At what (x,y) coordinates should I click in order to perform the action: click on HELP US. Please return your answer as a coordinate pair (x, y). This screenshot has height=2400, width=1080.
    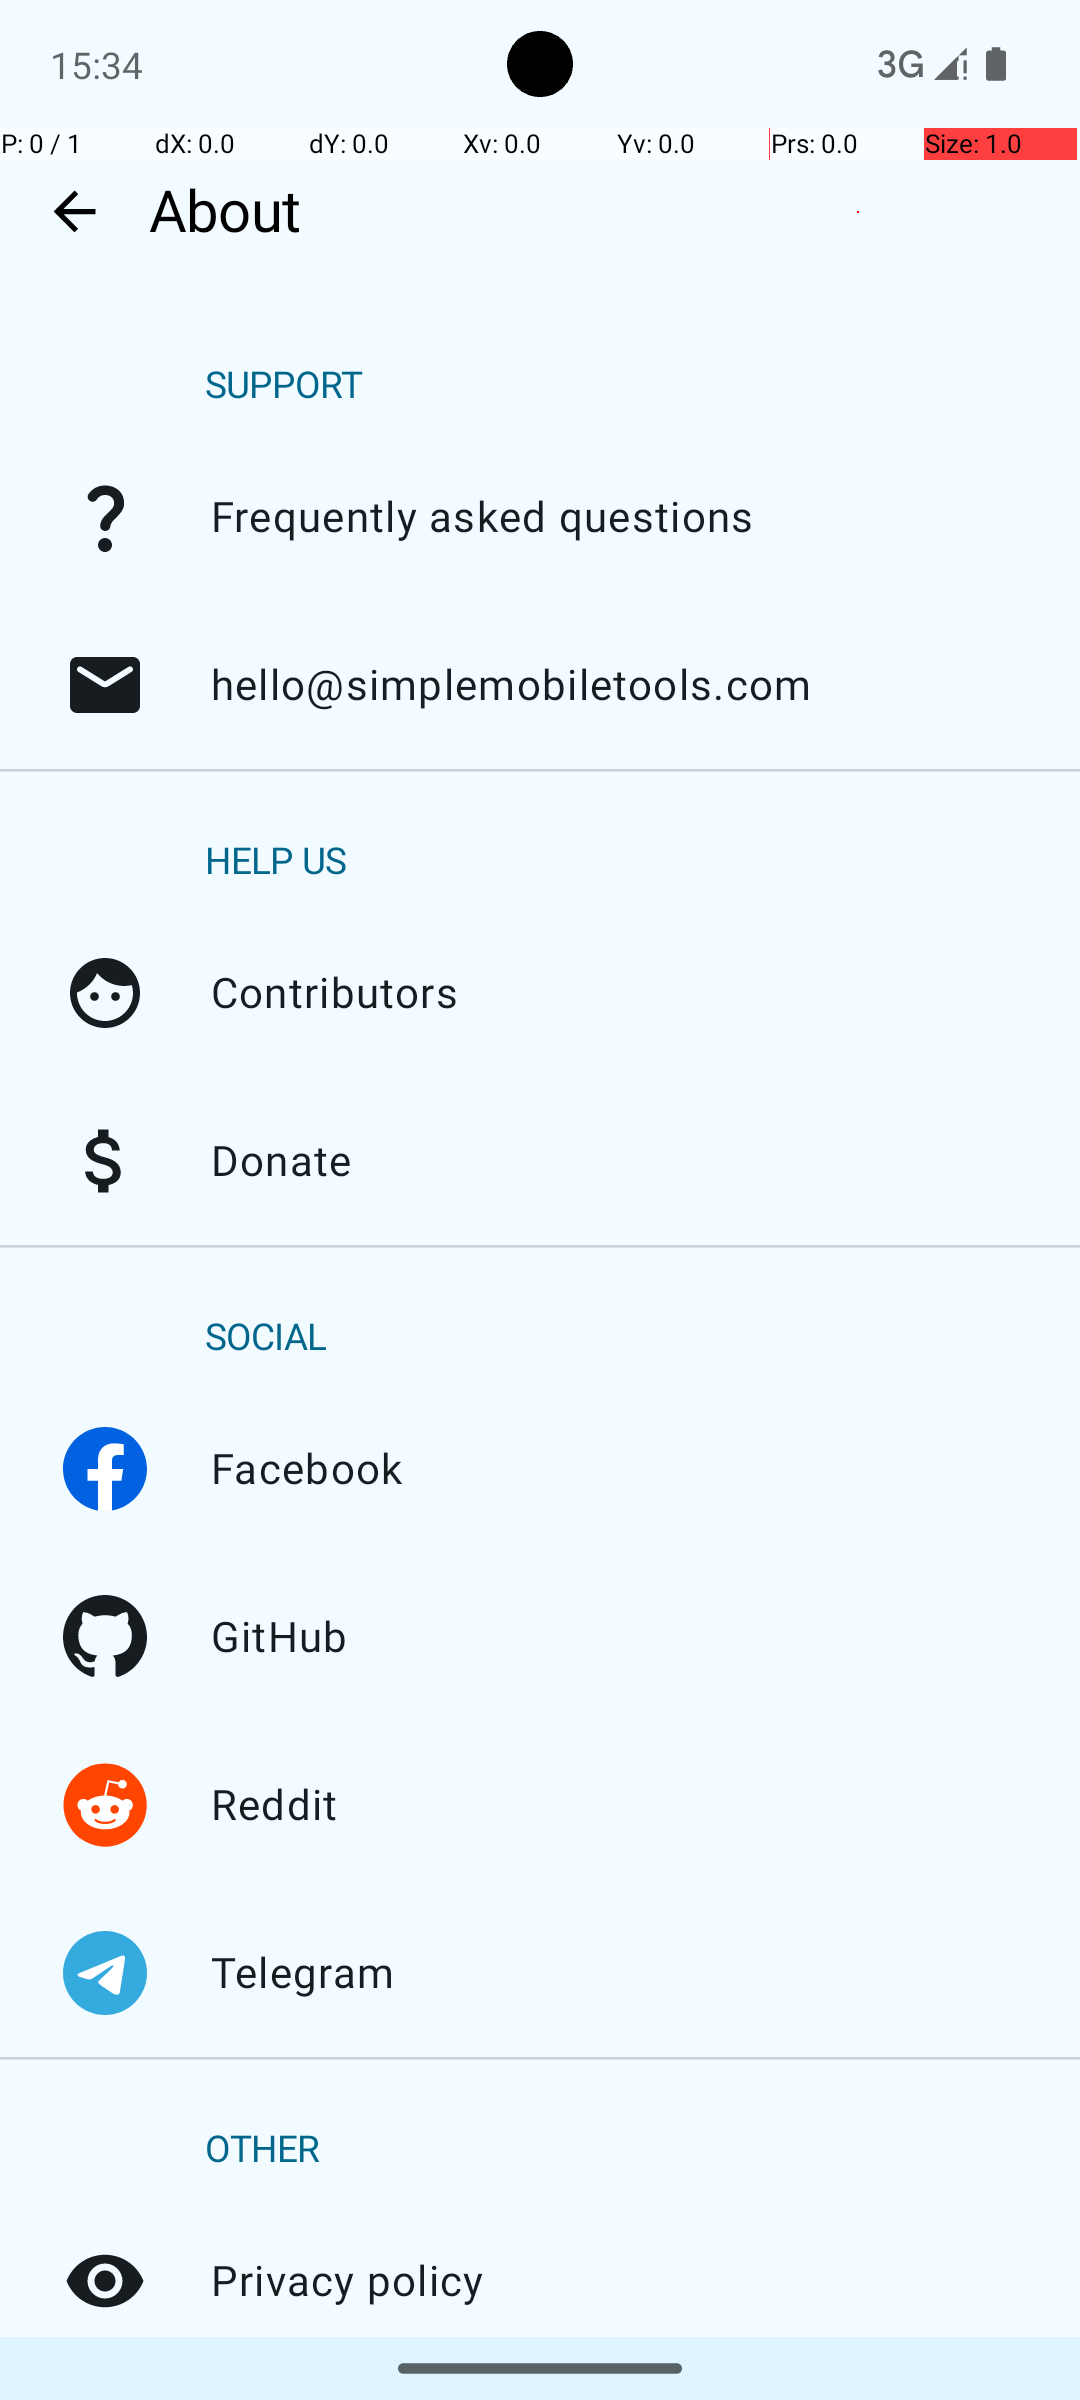
    Looking at the image, I should click on (276, 861).